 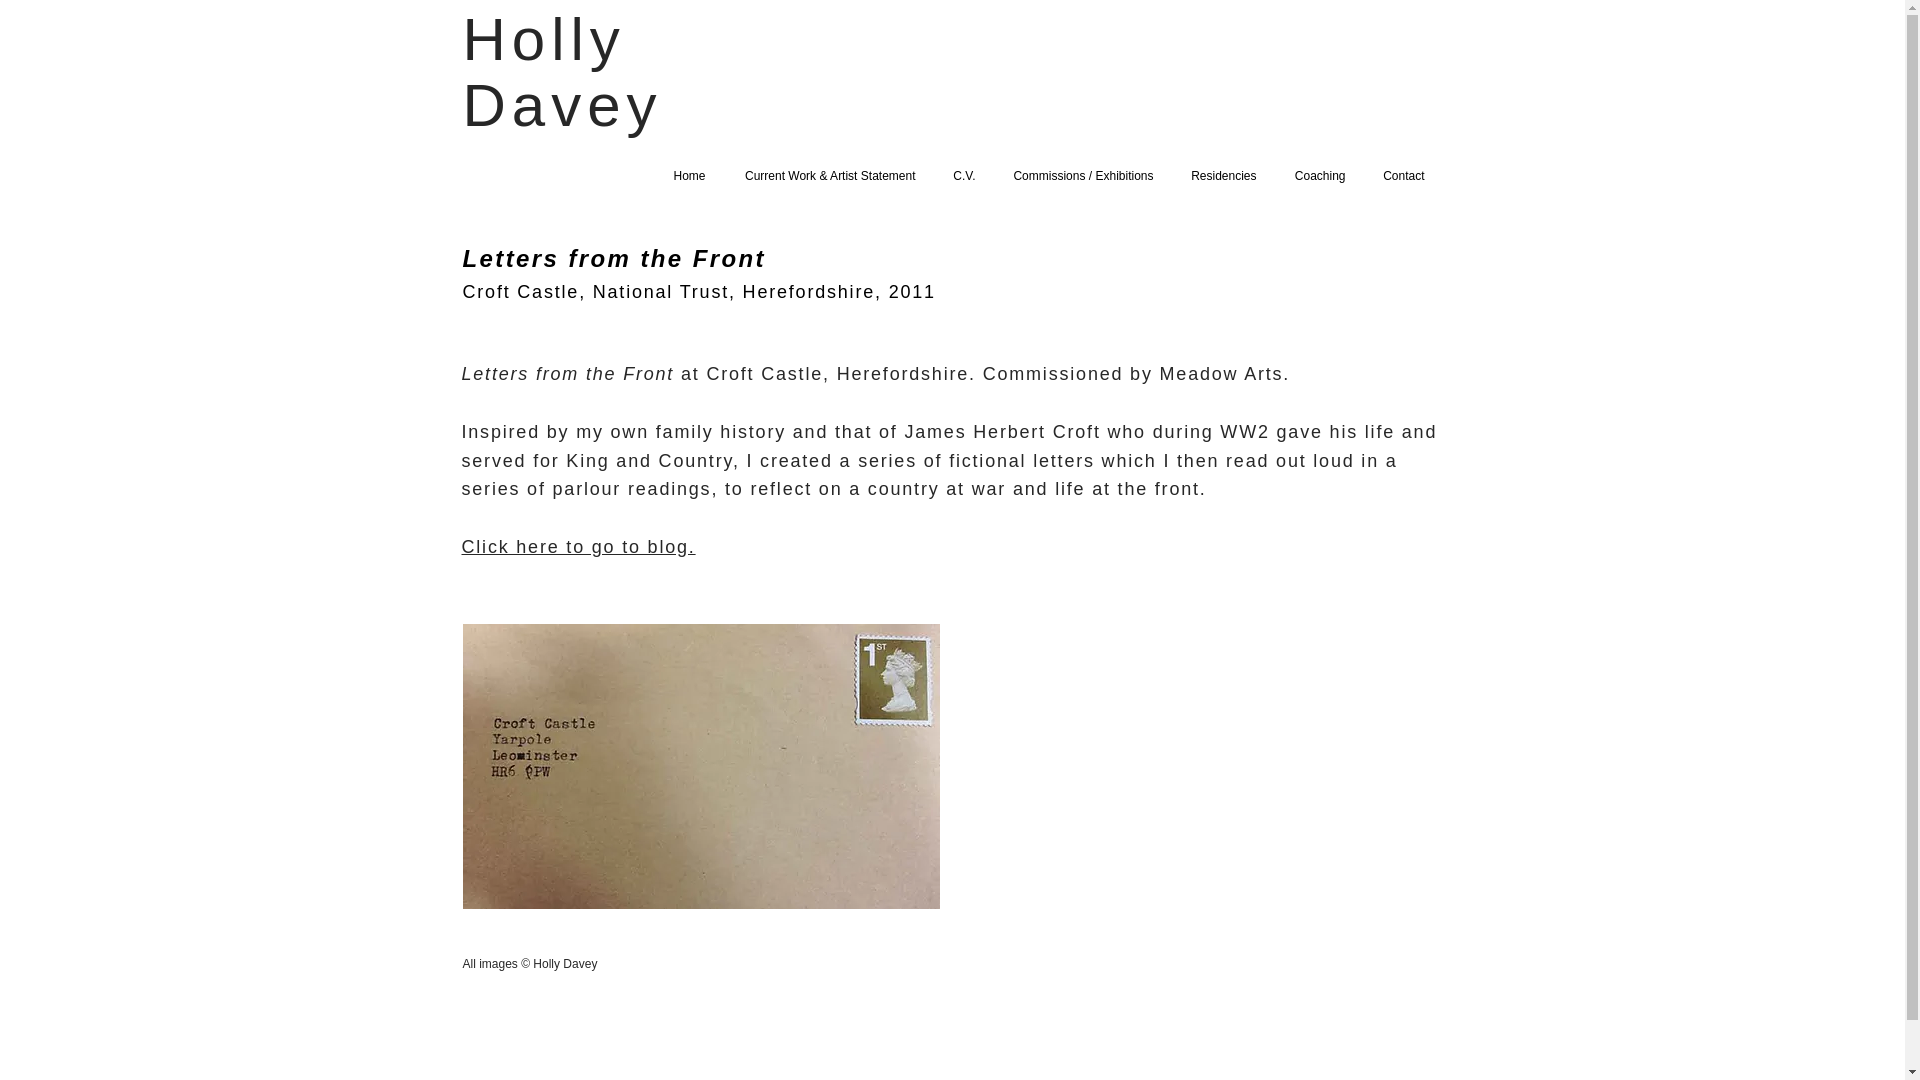 I want to click on Residencies, so click(x=1220, y=176).